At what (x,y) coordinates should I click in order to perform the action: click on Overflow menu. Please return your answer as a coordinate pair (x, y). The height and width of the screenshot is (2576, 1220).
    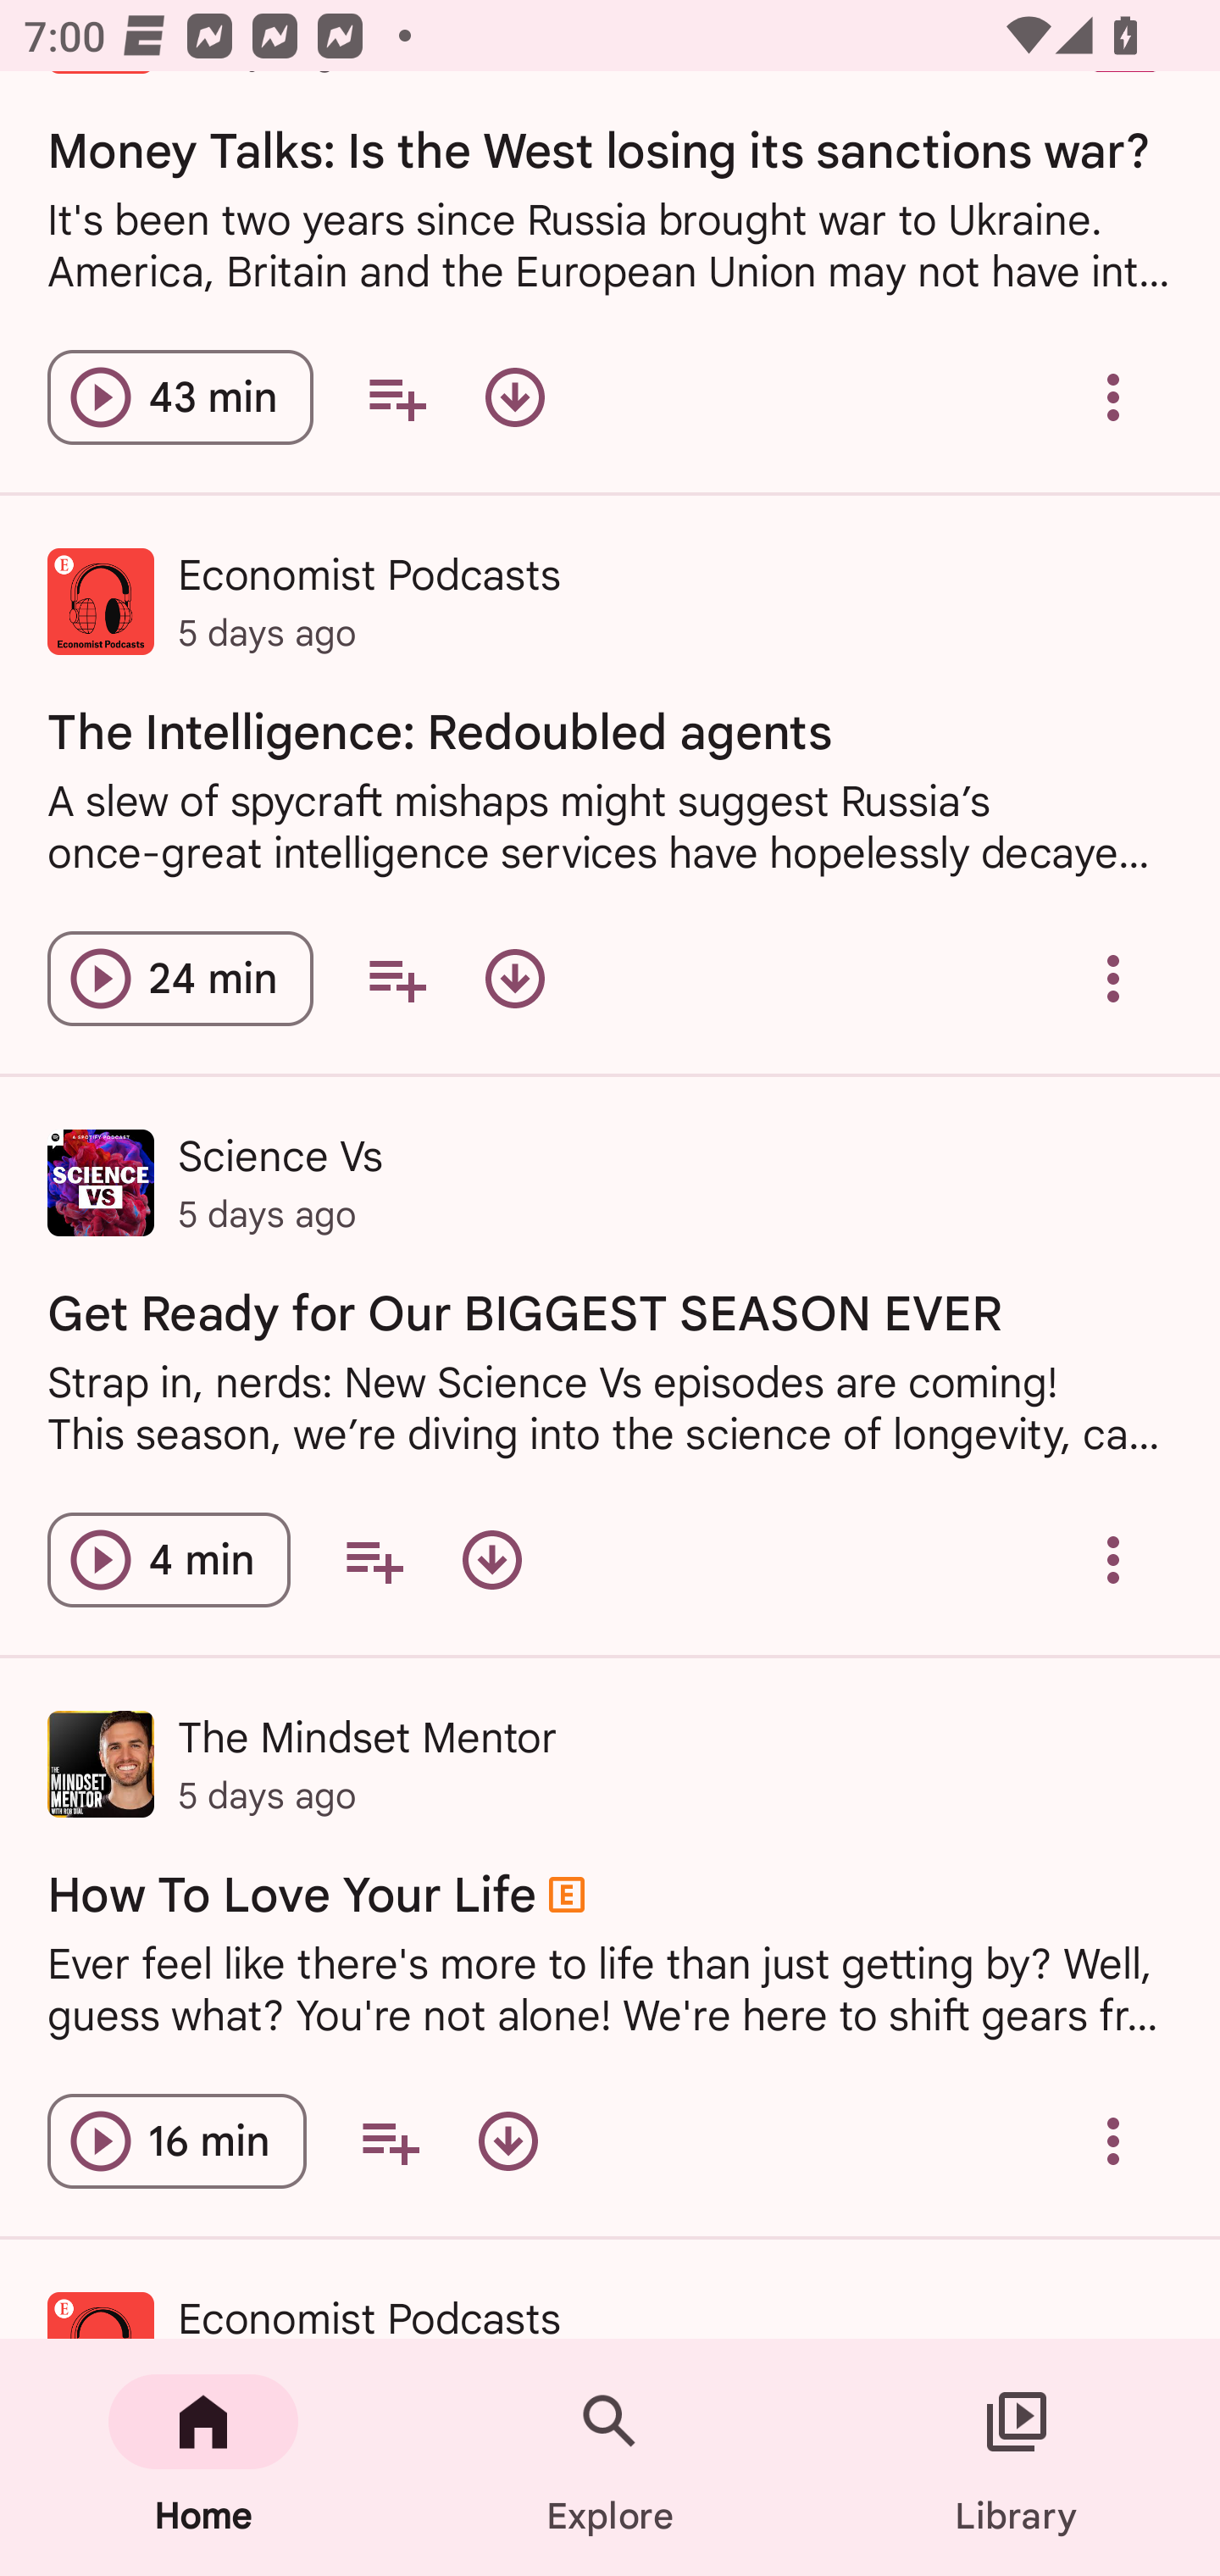
    Looking at the image, I should click on (1113, 398).